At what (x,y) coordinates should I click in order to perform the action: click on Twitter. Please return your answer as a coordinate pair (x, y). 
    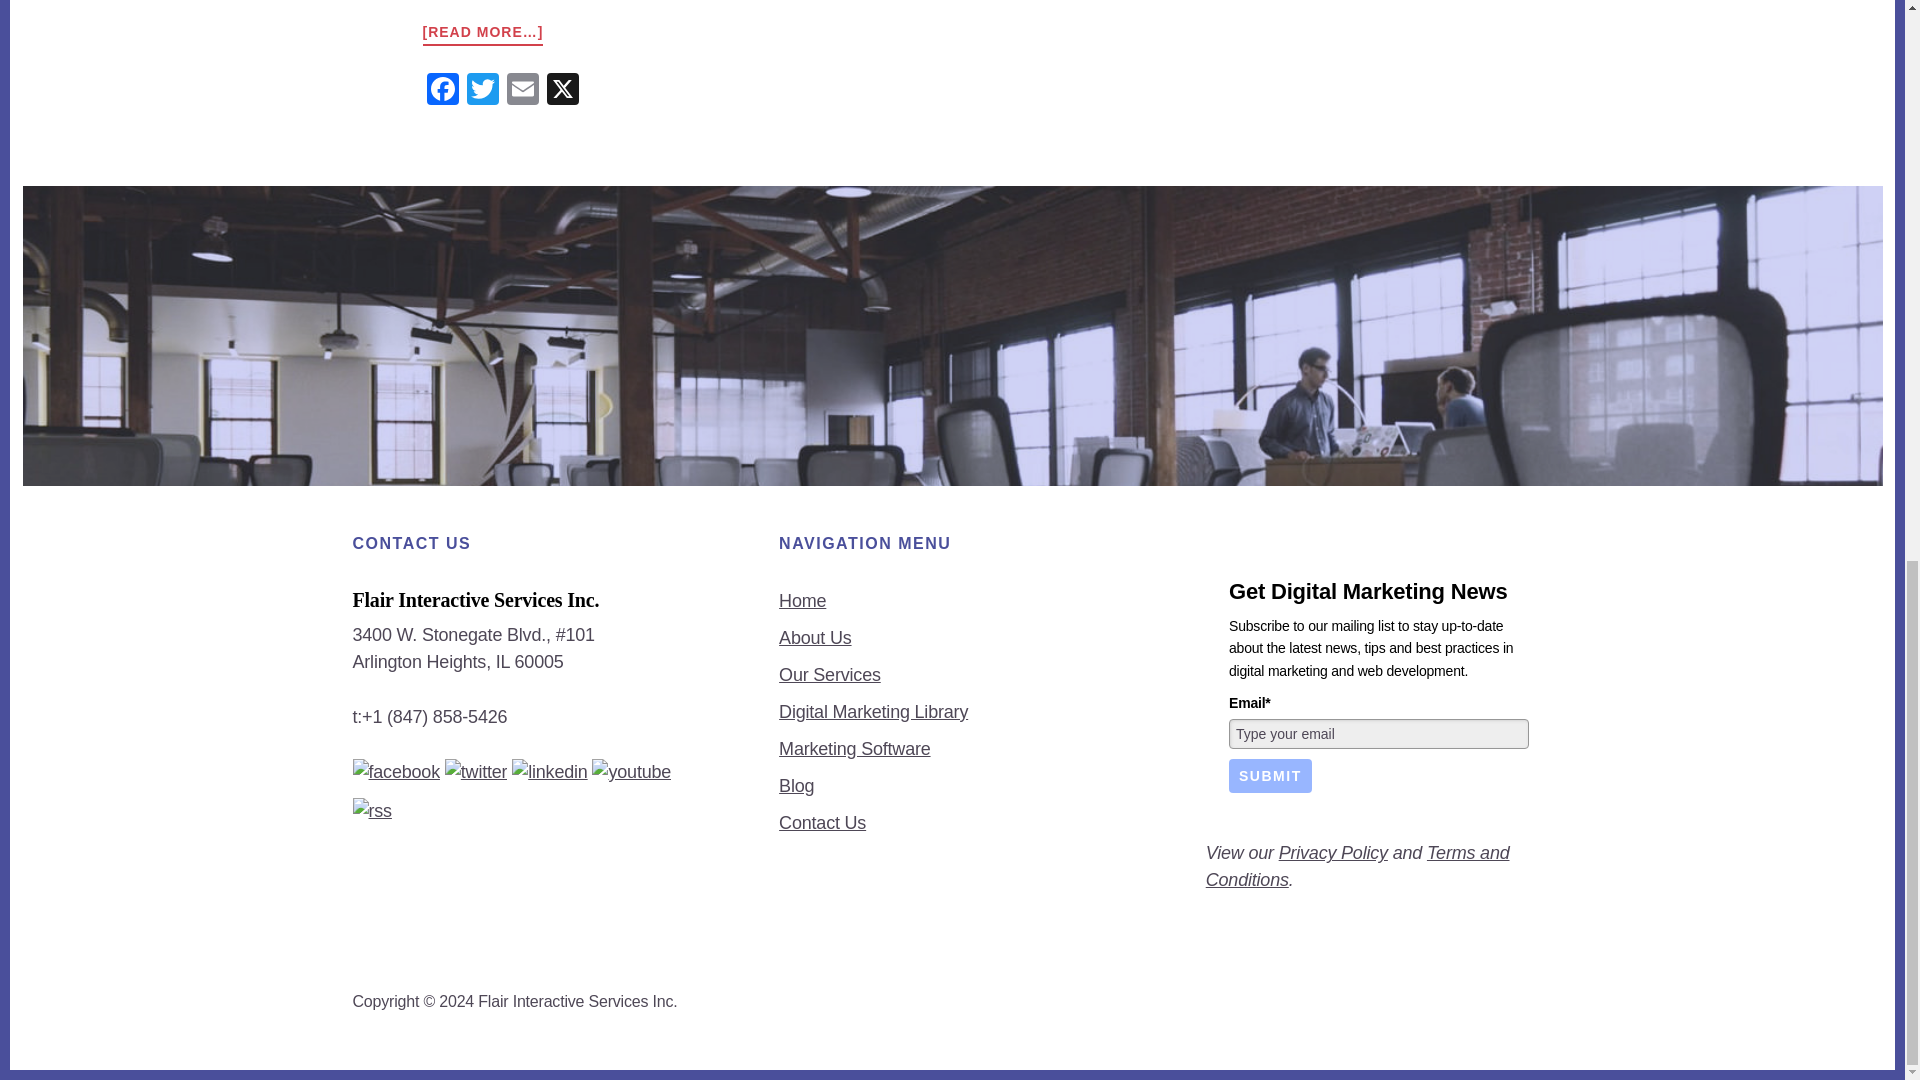
    Looking at the image, I should click on (482, 92).